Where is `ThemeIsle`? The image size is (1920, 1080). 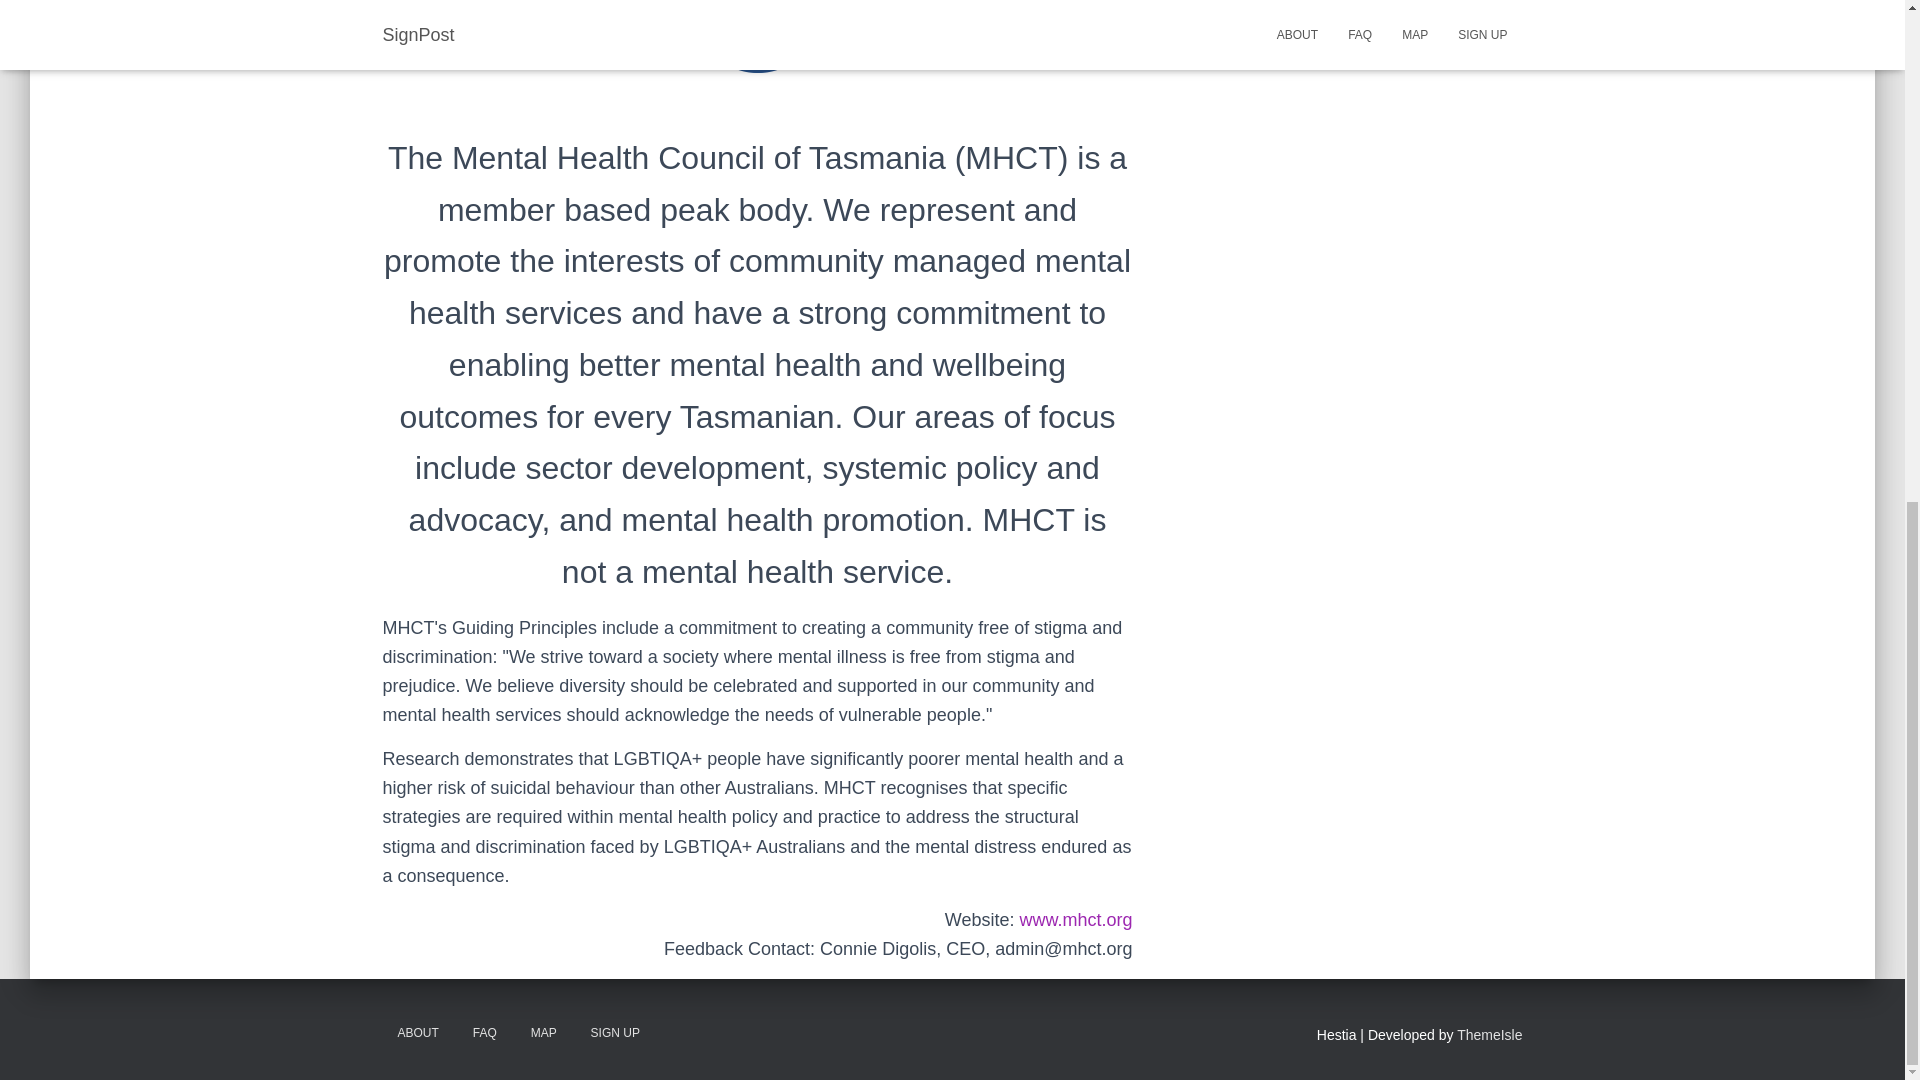 ThemeIsle is located at coordinates (1490, 1035).